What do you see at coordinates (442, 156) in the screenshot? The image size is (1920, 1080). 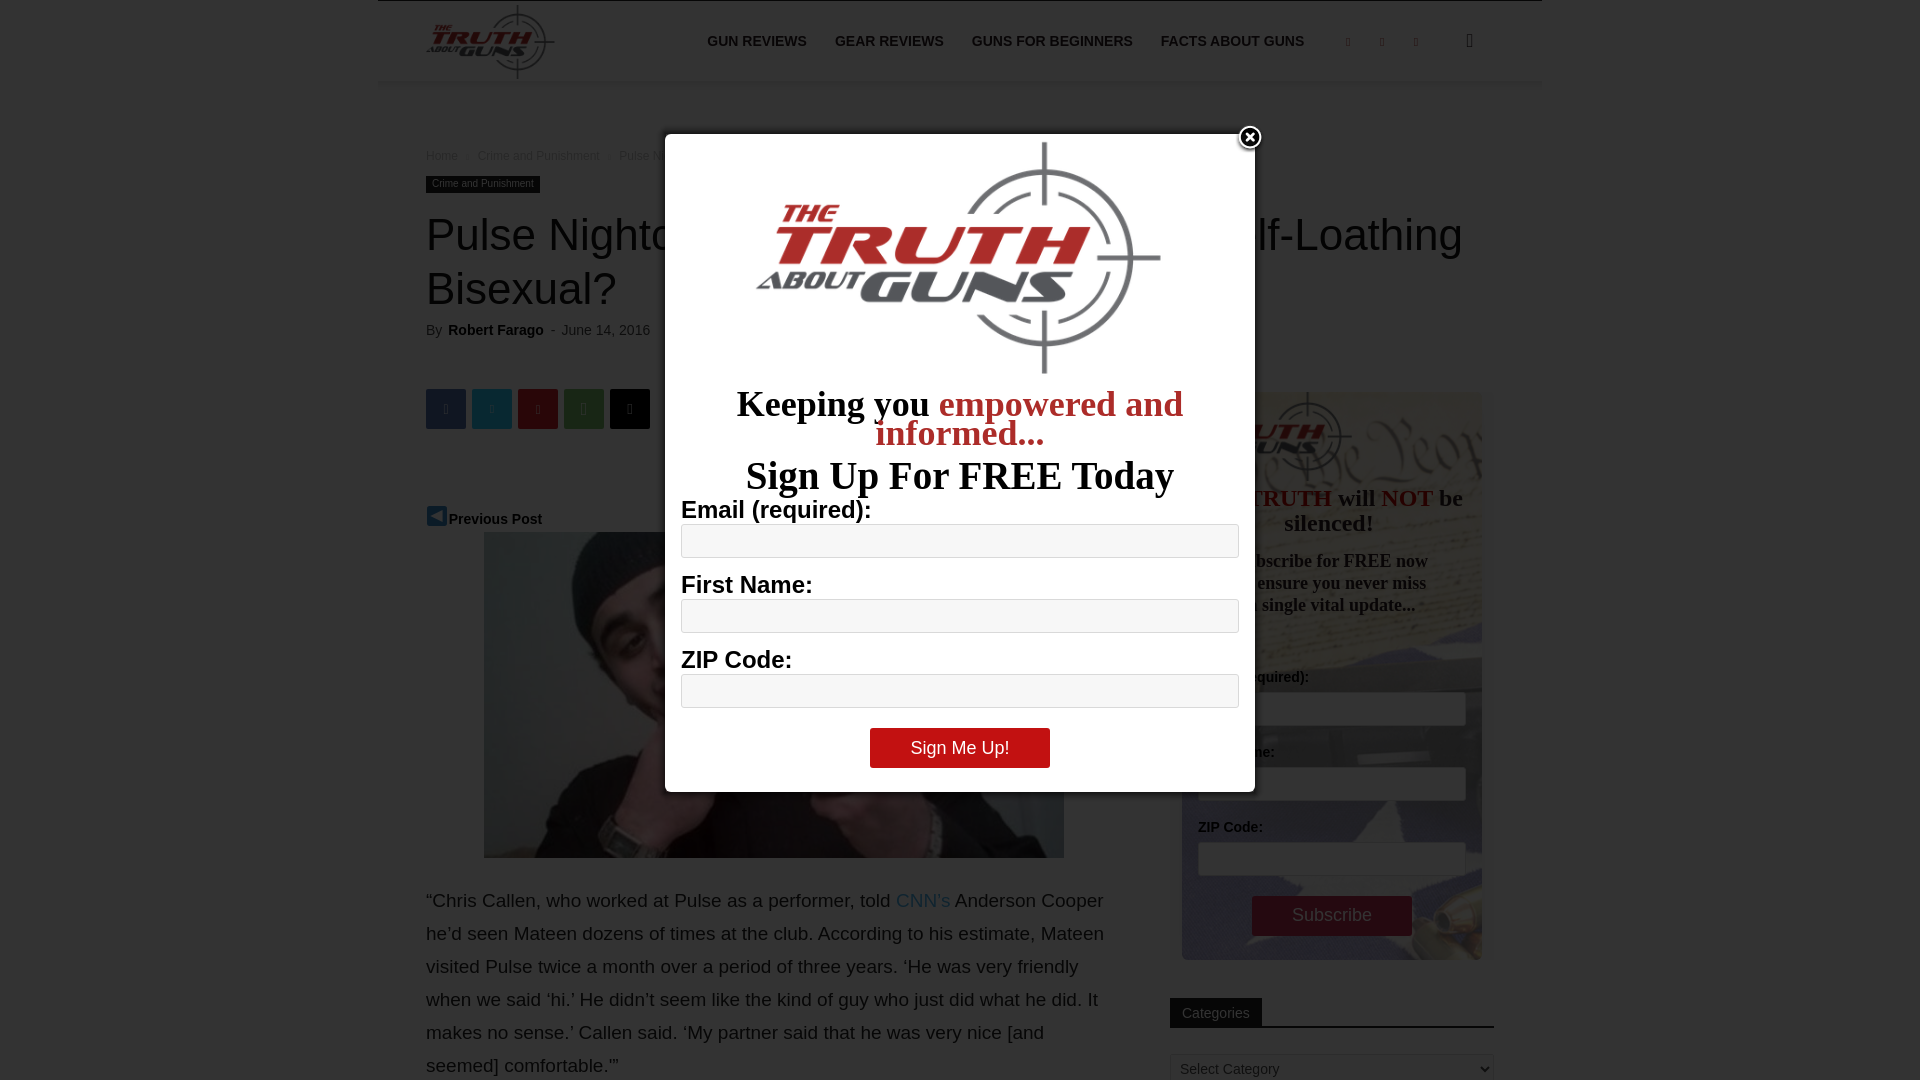 I see `Home` at bounding box center [442, 156].